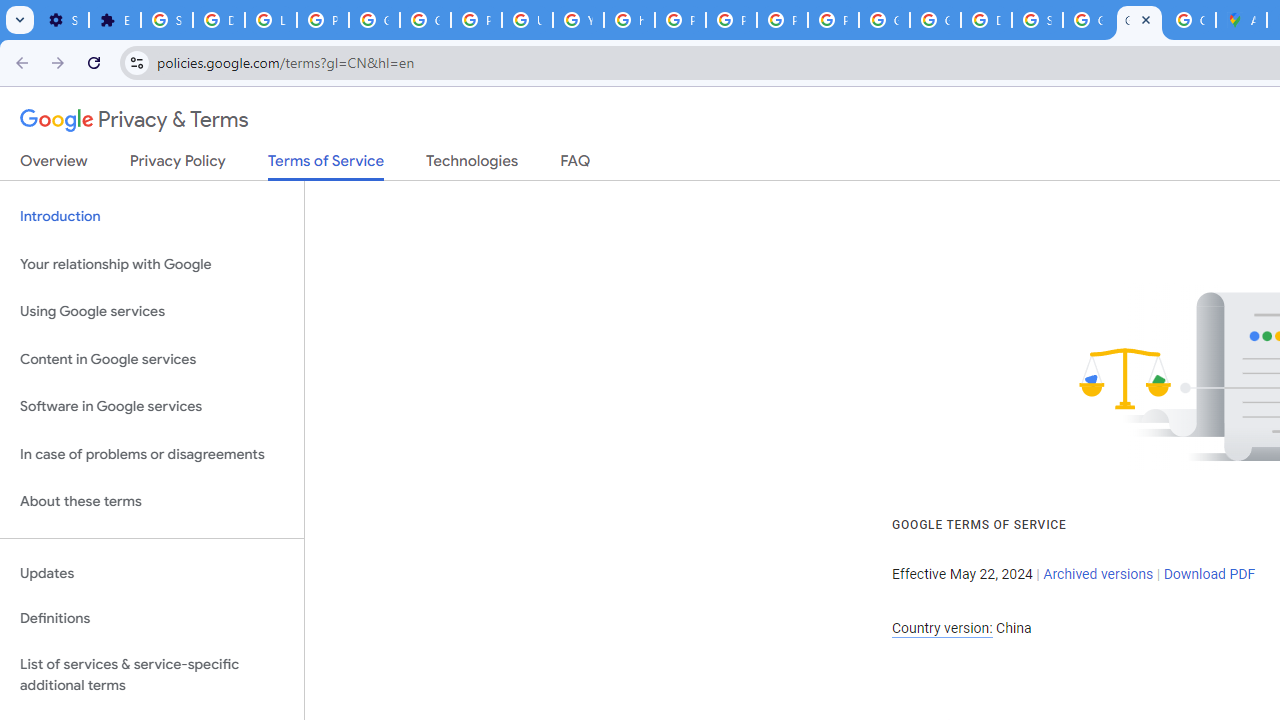 The width and height of the screenshot is (1280, 720). What do you see at coordinates (152, 312) in the screenshot?
I see `Using Google services` at bounding box center [152, 312].